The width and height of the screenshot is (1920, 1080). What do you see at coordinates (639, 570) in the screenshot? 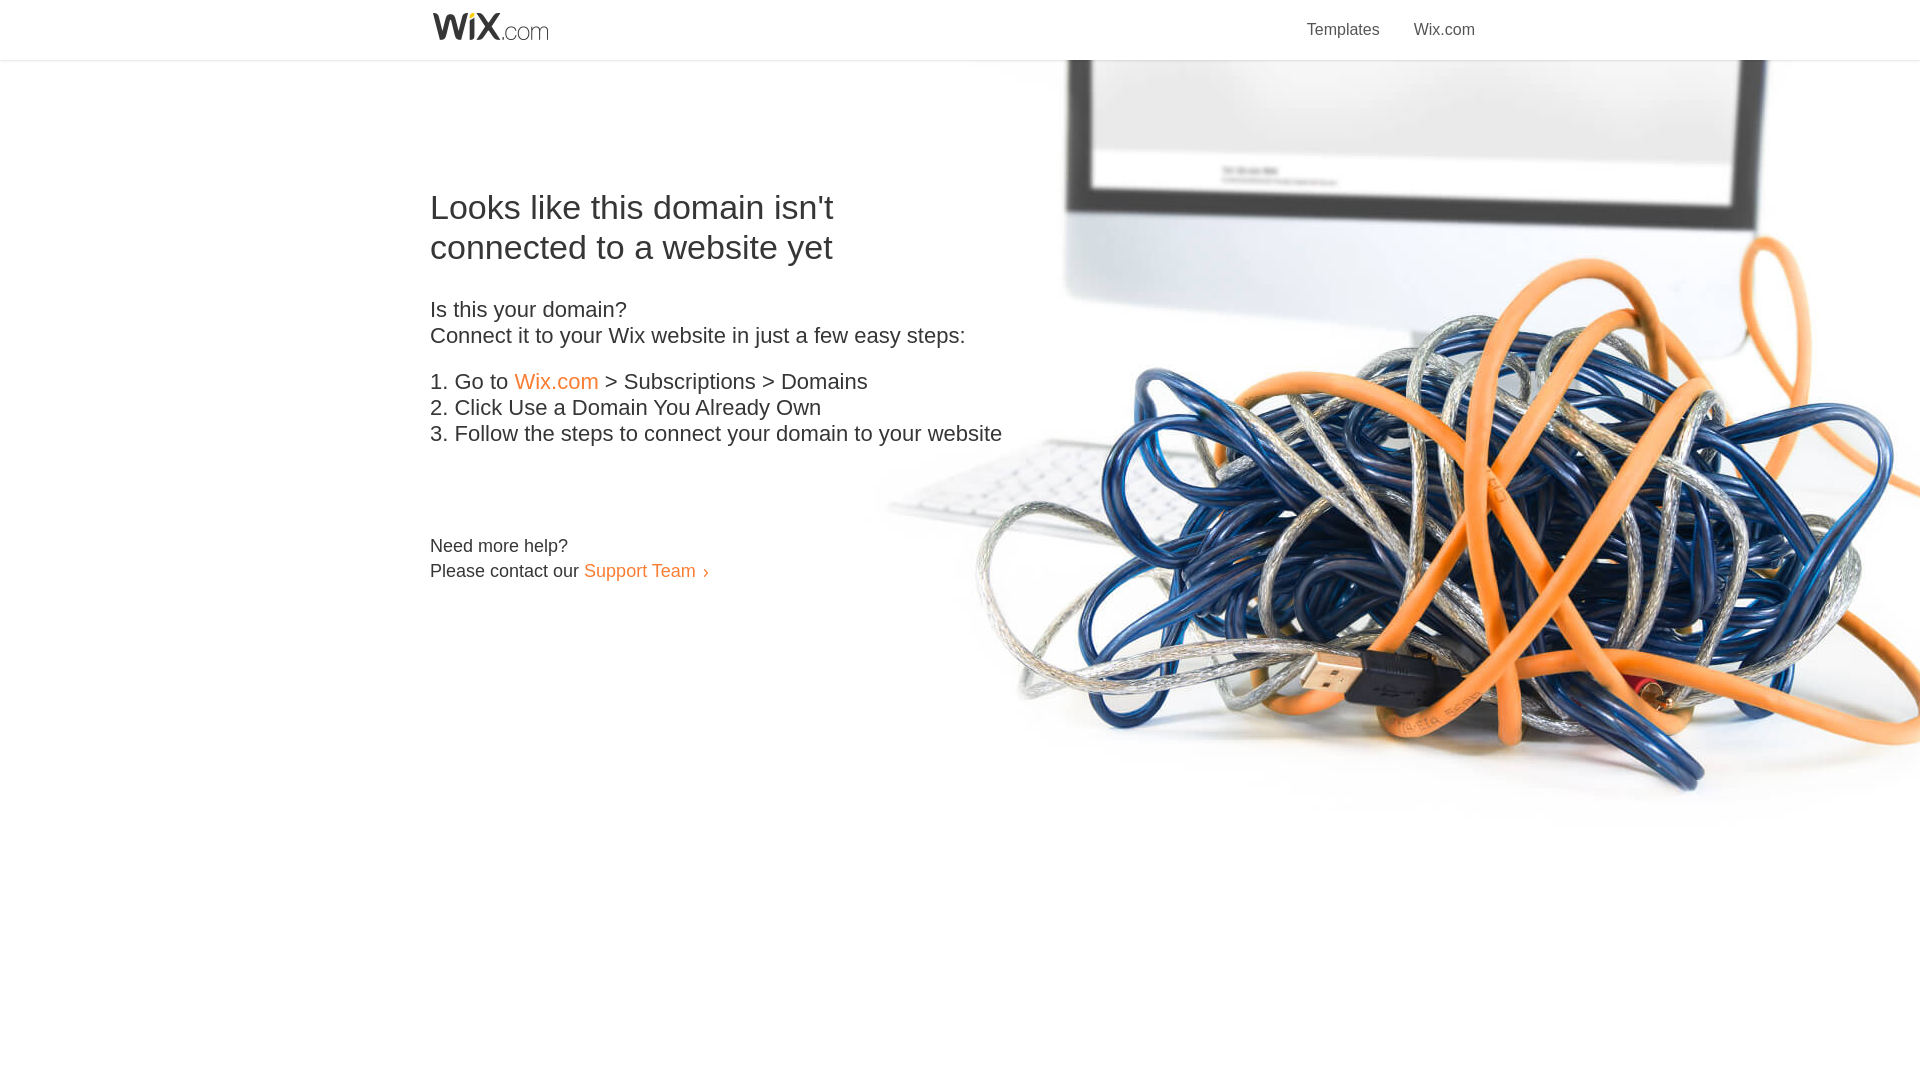
I see `Support Team` at bounding box center [639, 570].